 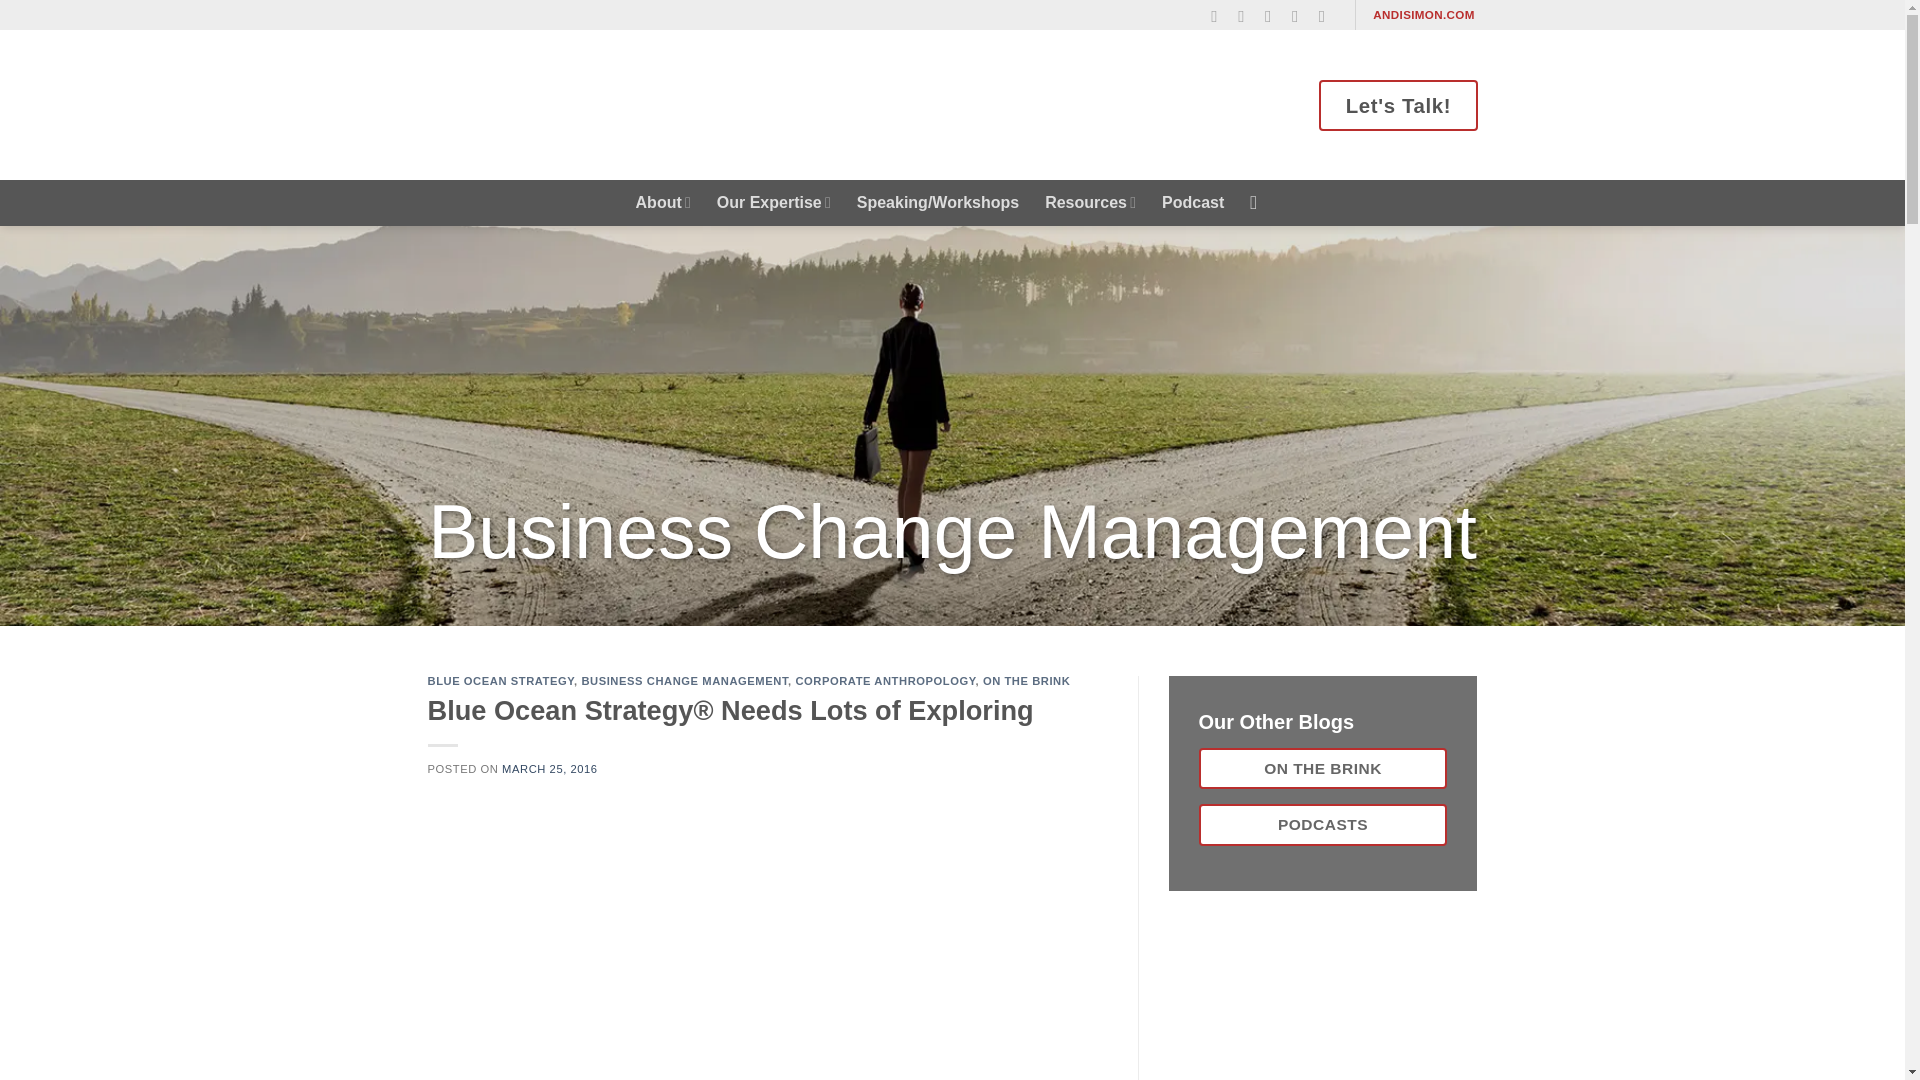 What do you see at coordinates (1424, 15) in the screenshot?
I see `ANDISIMON.COM` at bounding box center [1424, 15].